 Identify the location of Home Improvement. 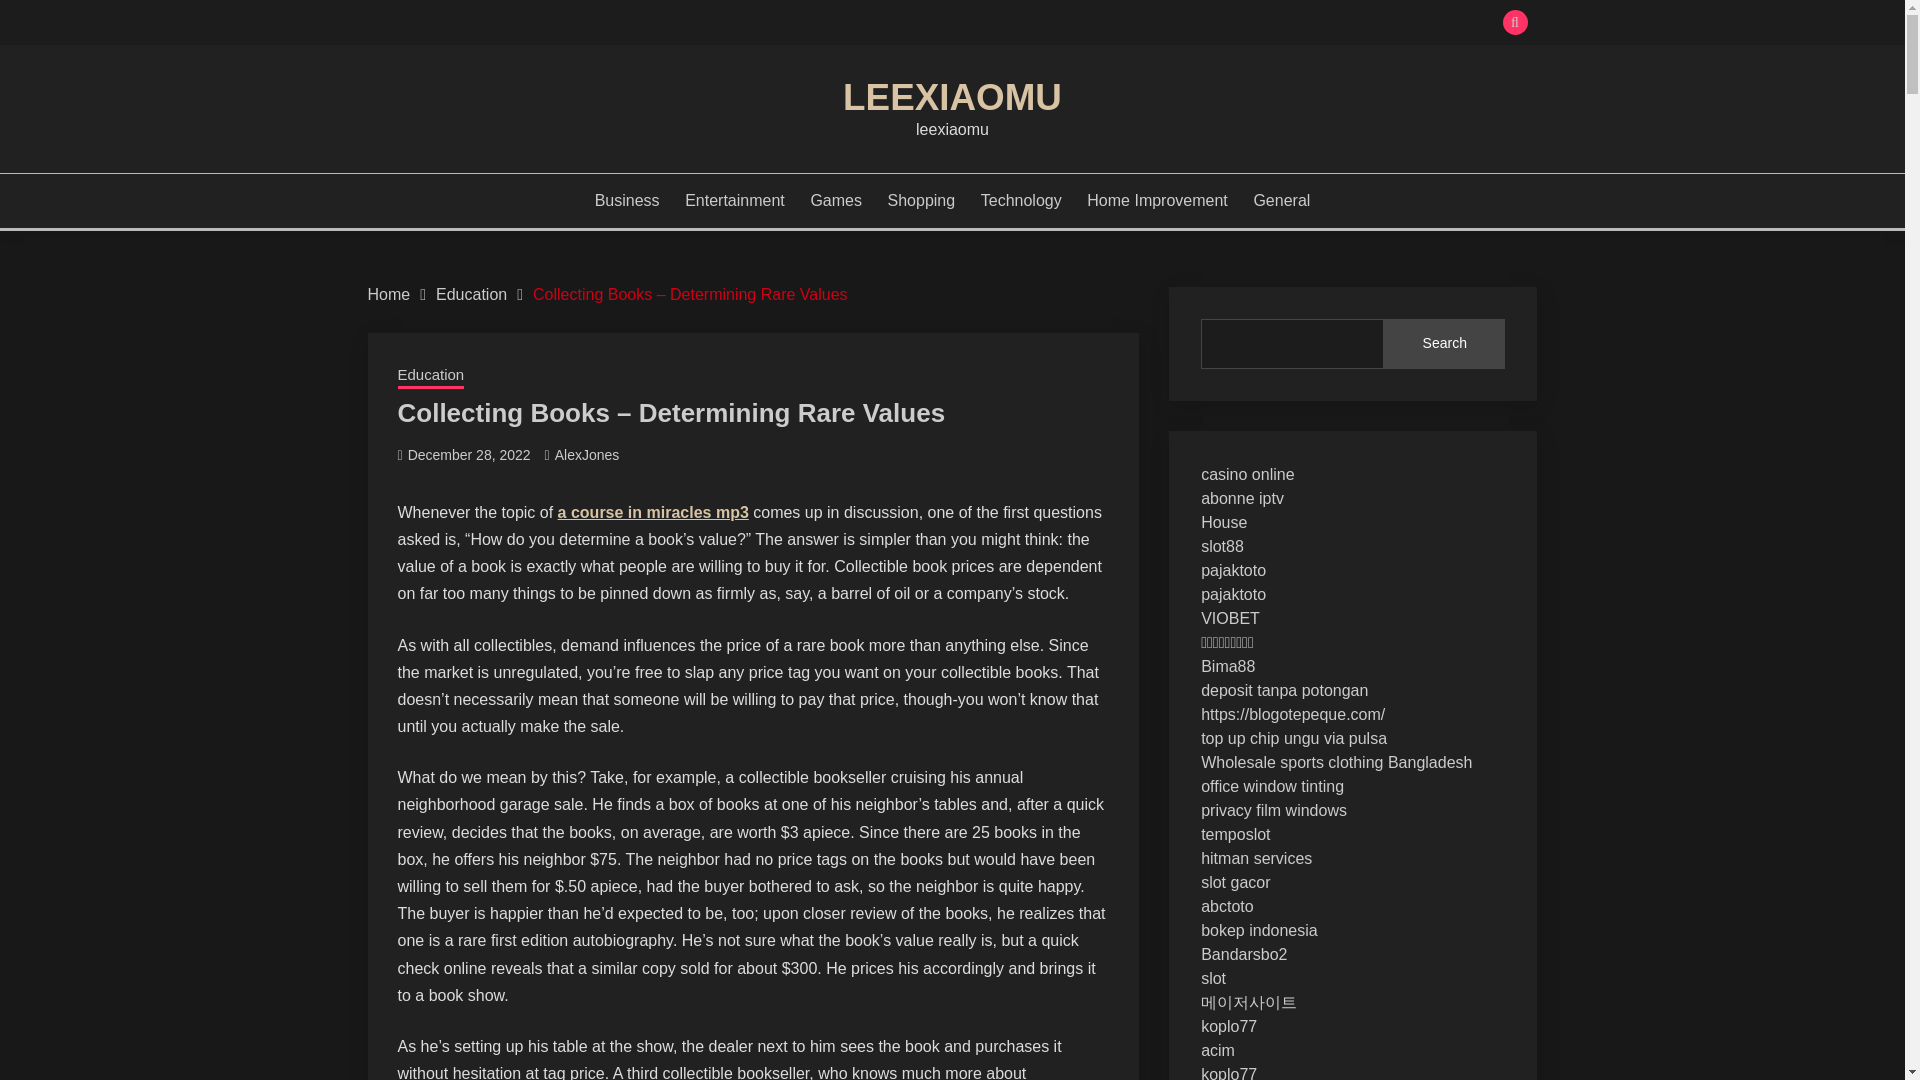
(1157, 200).